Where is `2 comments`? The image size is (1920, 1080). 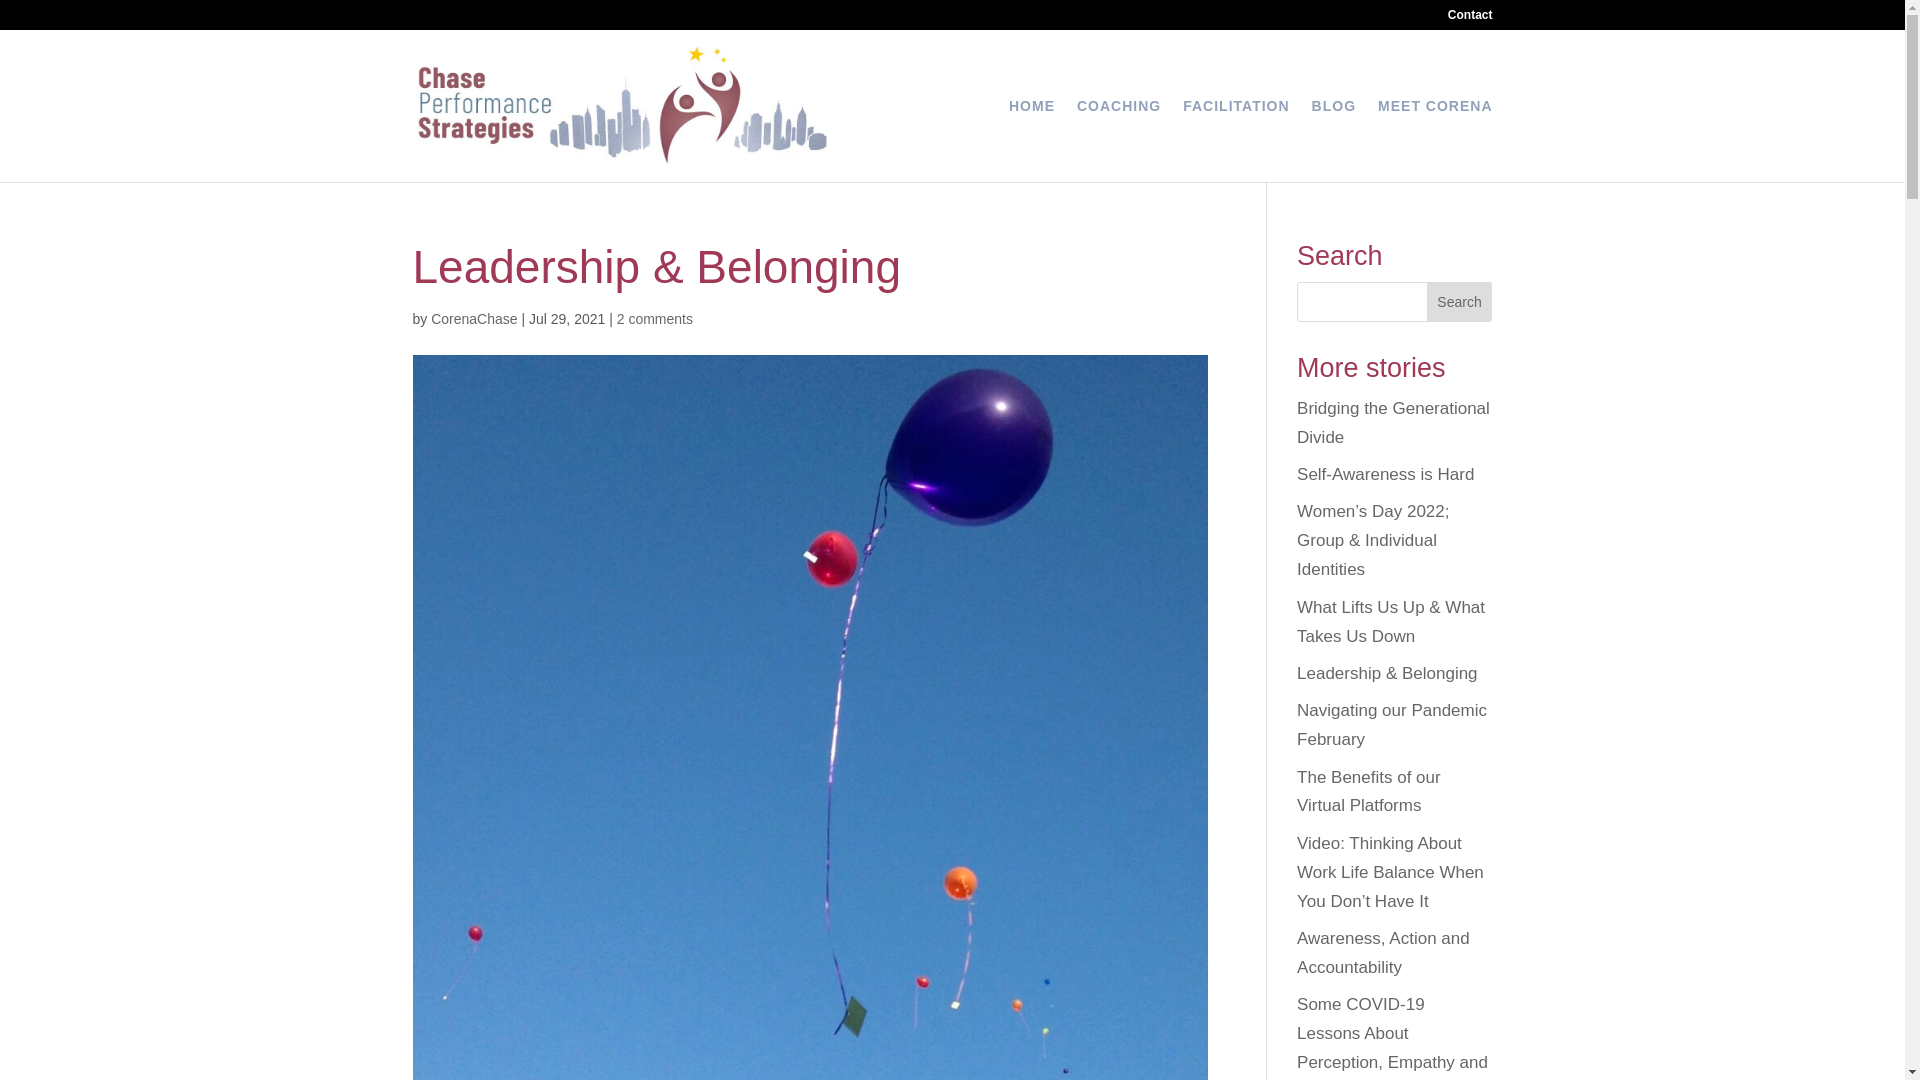
2 comments is located at coordinates (654, 319).